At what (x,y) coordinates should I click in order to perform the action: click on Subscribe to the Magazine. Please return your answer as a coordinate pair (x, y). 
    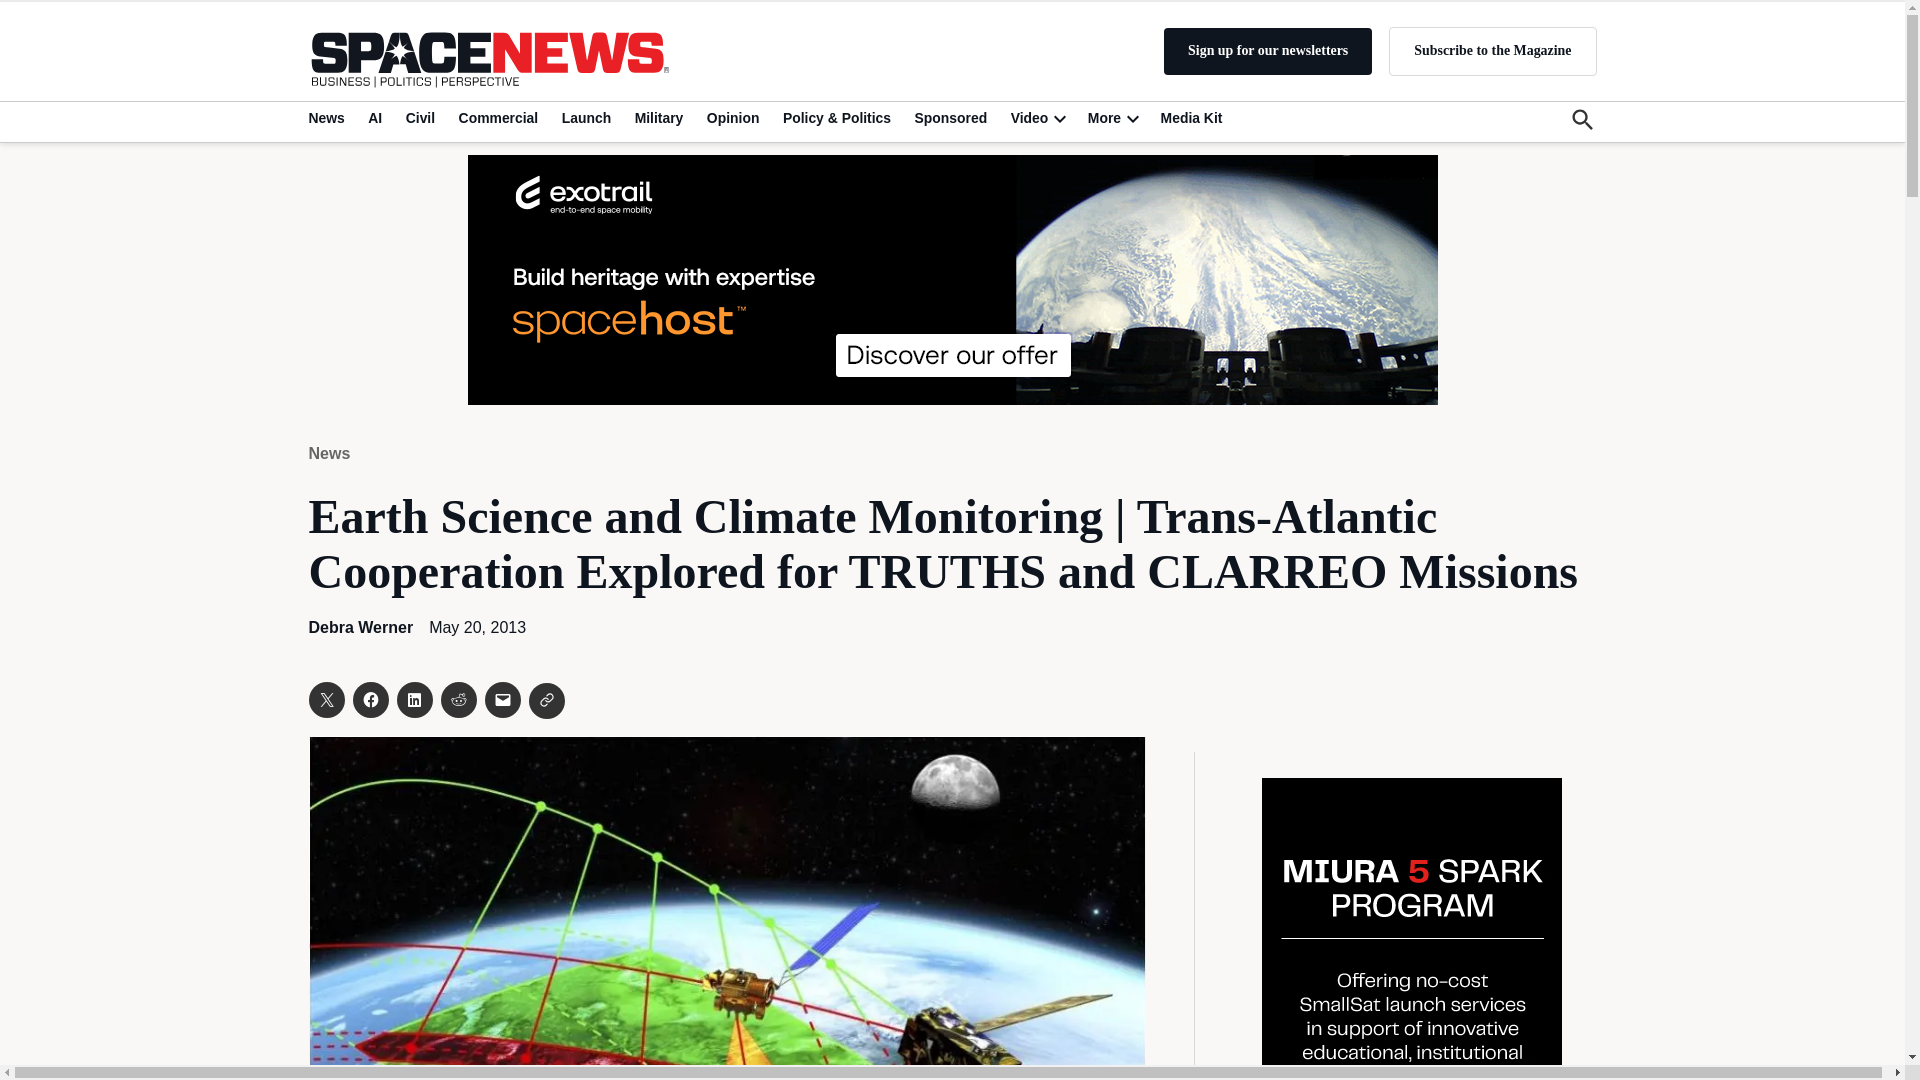
    Looking at the image, I should click on (1492, 50).